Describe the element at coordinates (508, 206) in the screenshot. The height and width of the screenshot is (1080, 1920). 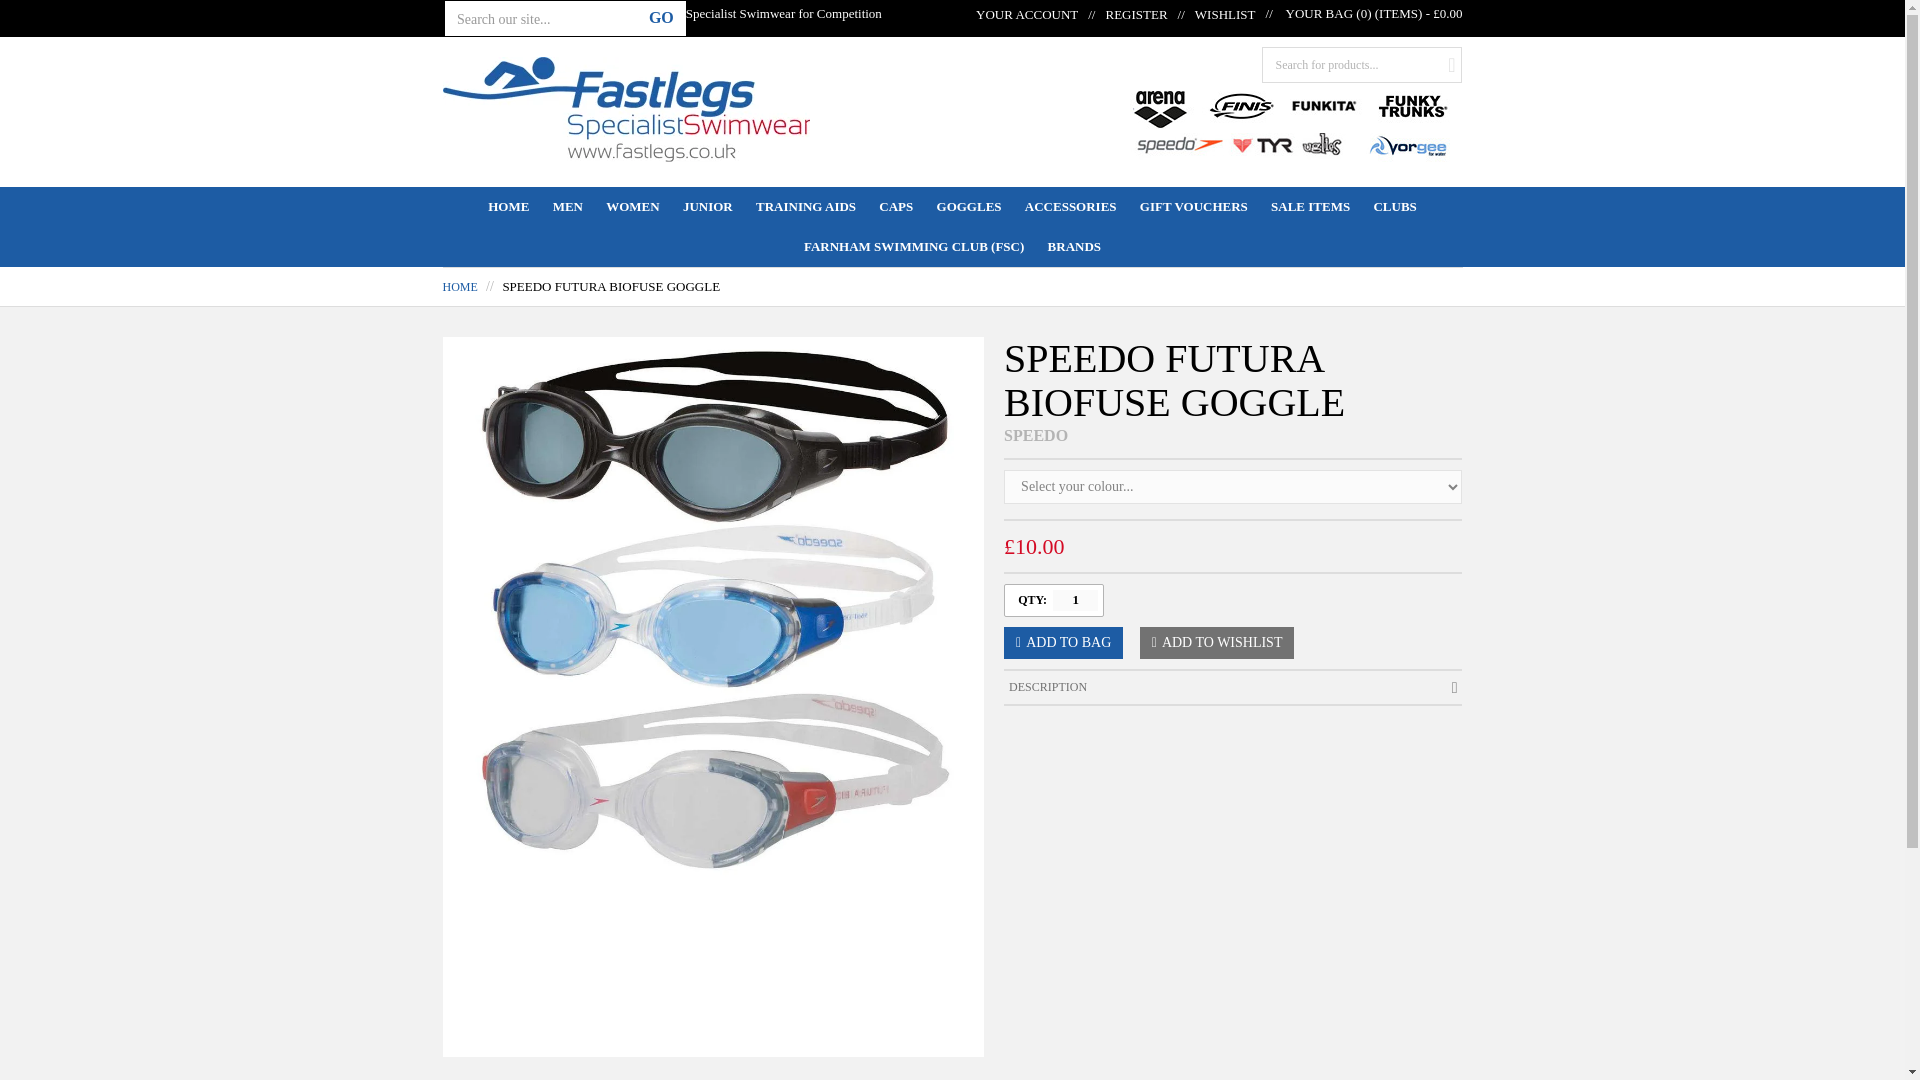
I see `HOME` at that location.